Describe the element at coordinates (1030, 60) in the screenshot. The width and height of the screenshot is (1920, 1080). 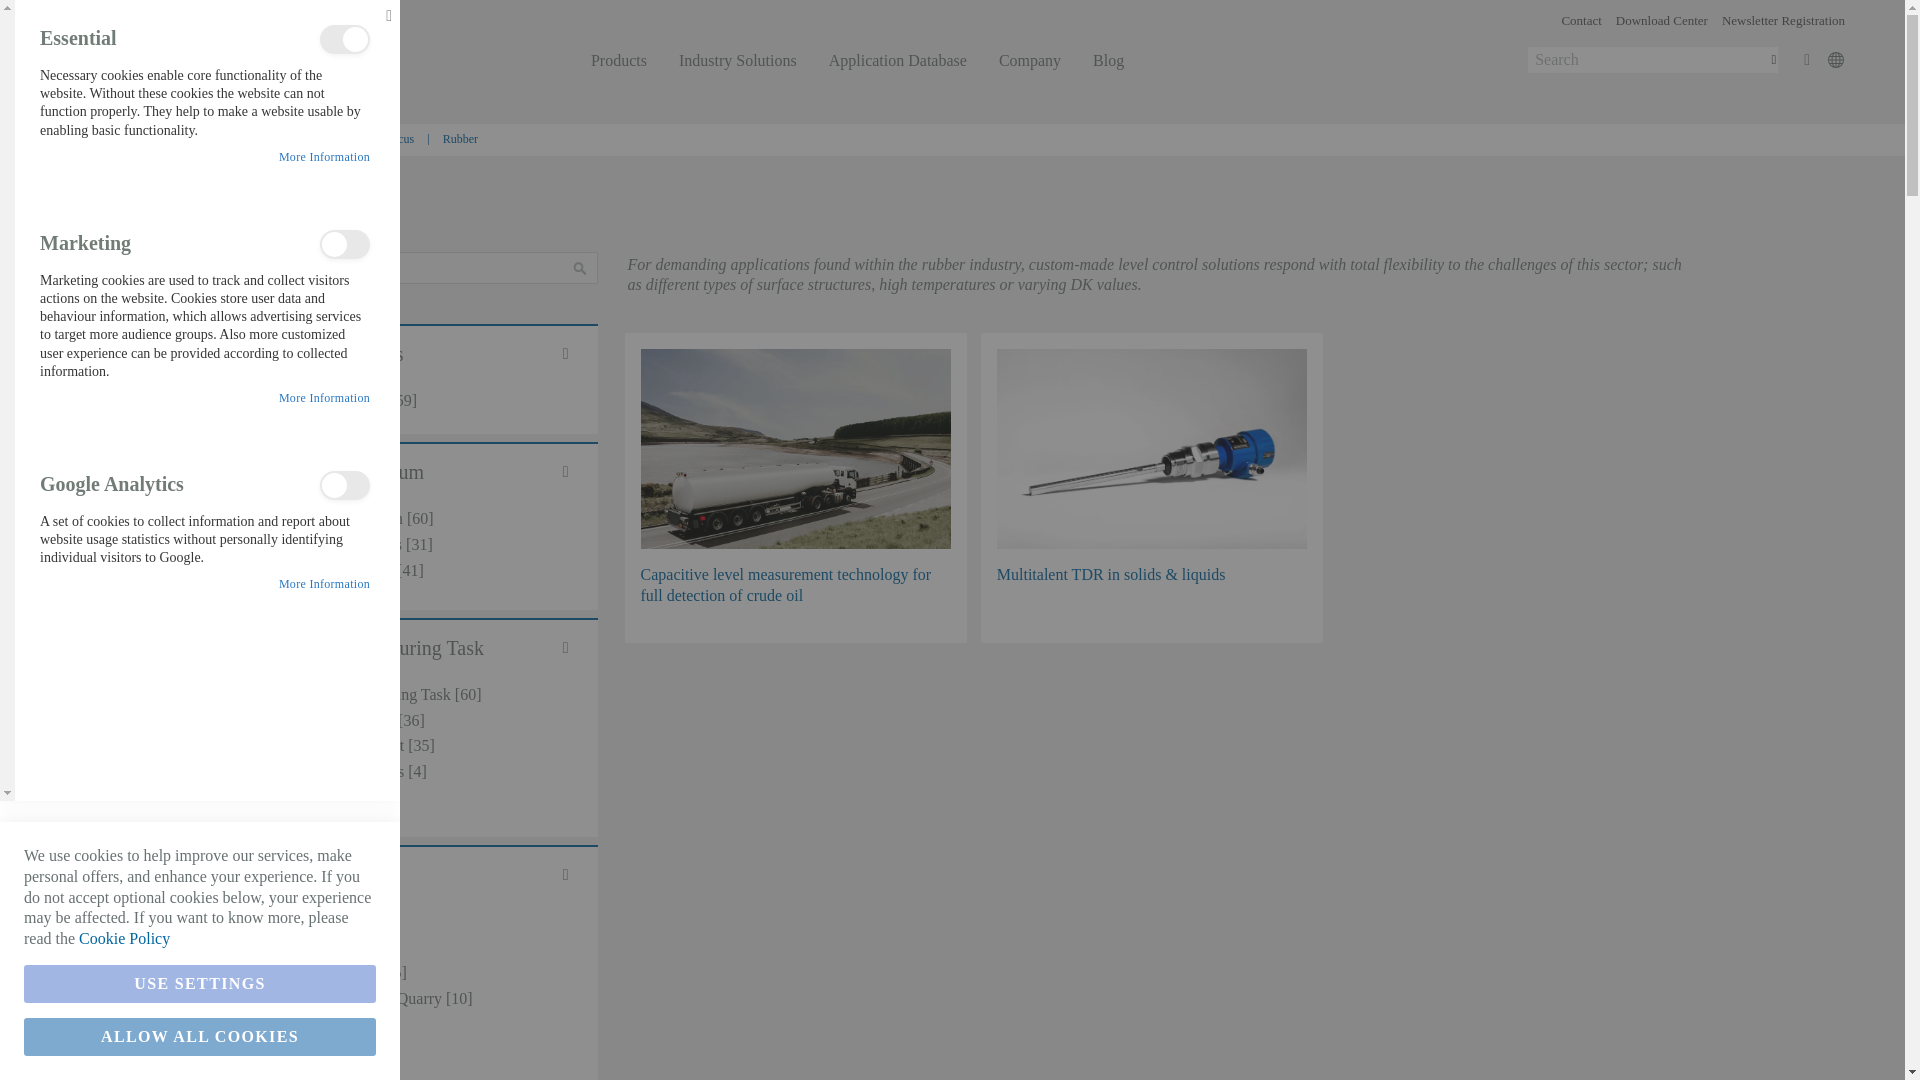
I see `Company` at that location.